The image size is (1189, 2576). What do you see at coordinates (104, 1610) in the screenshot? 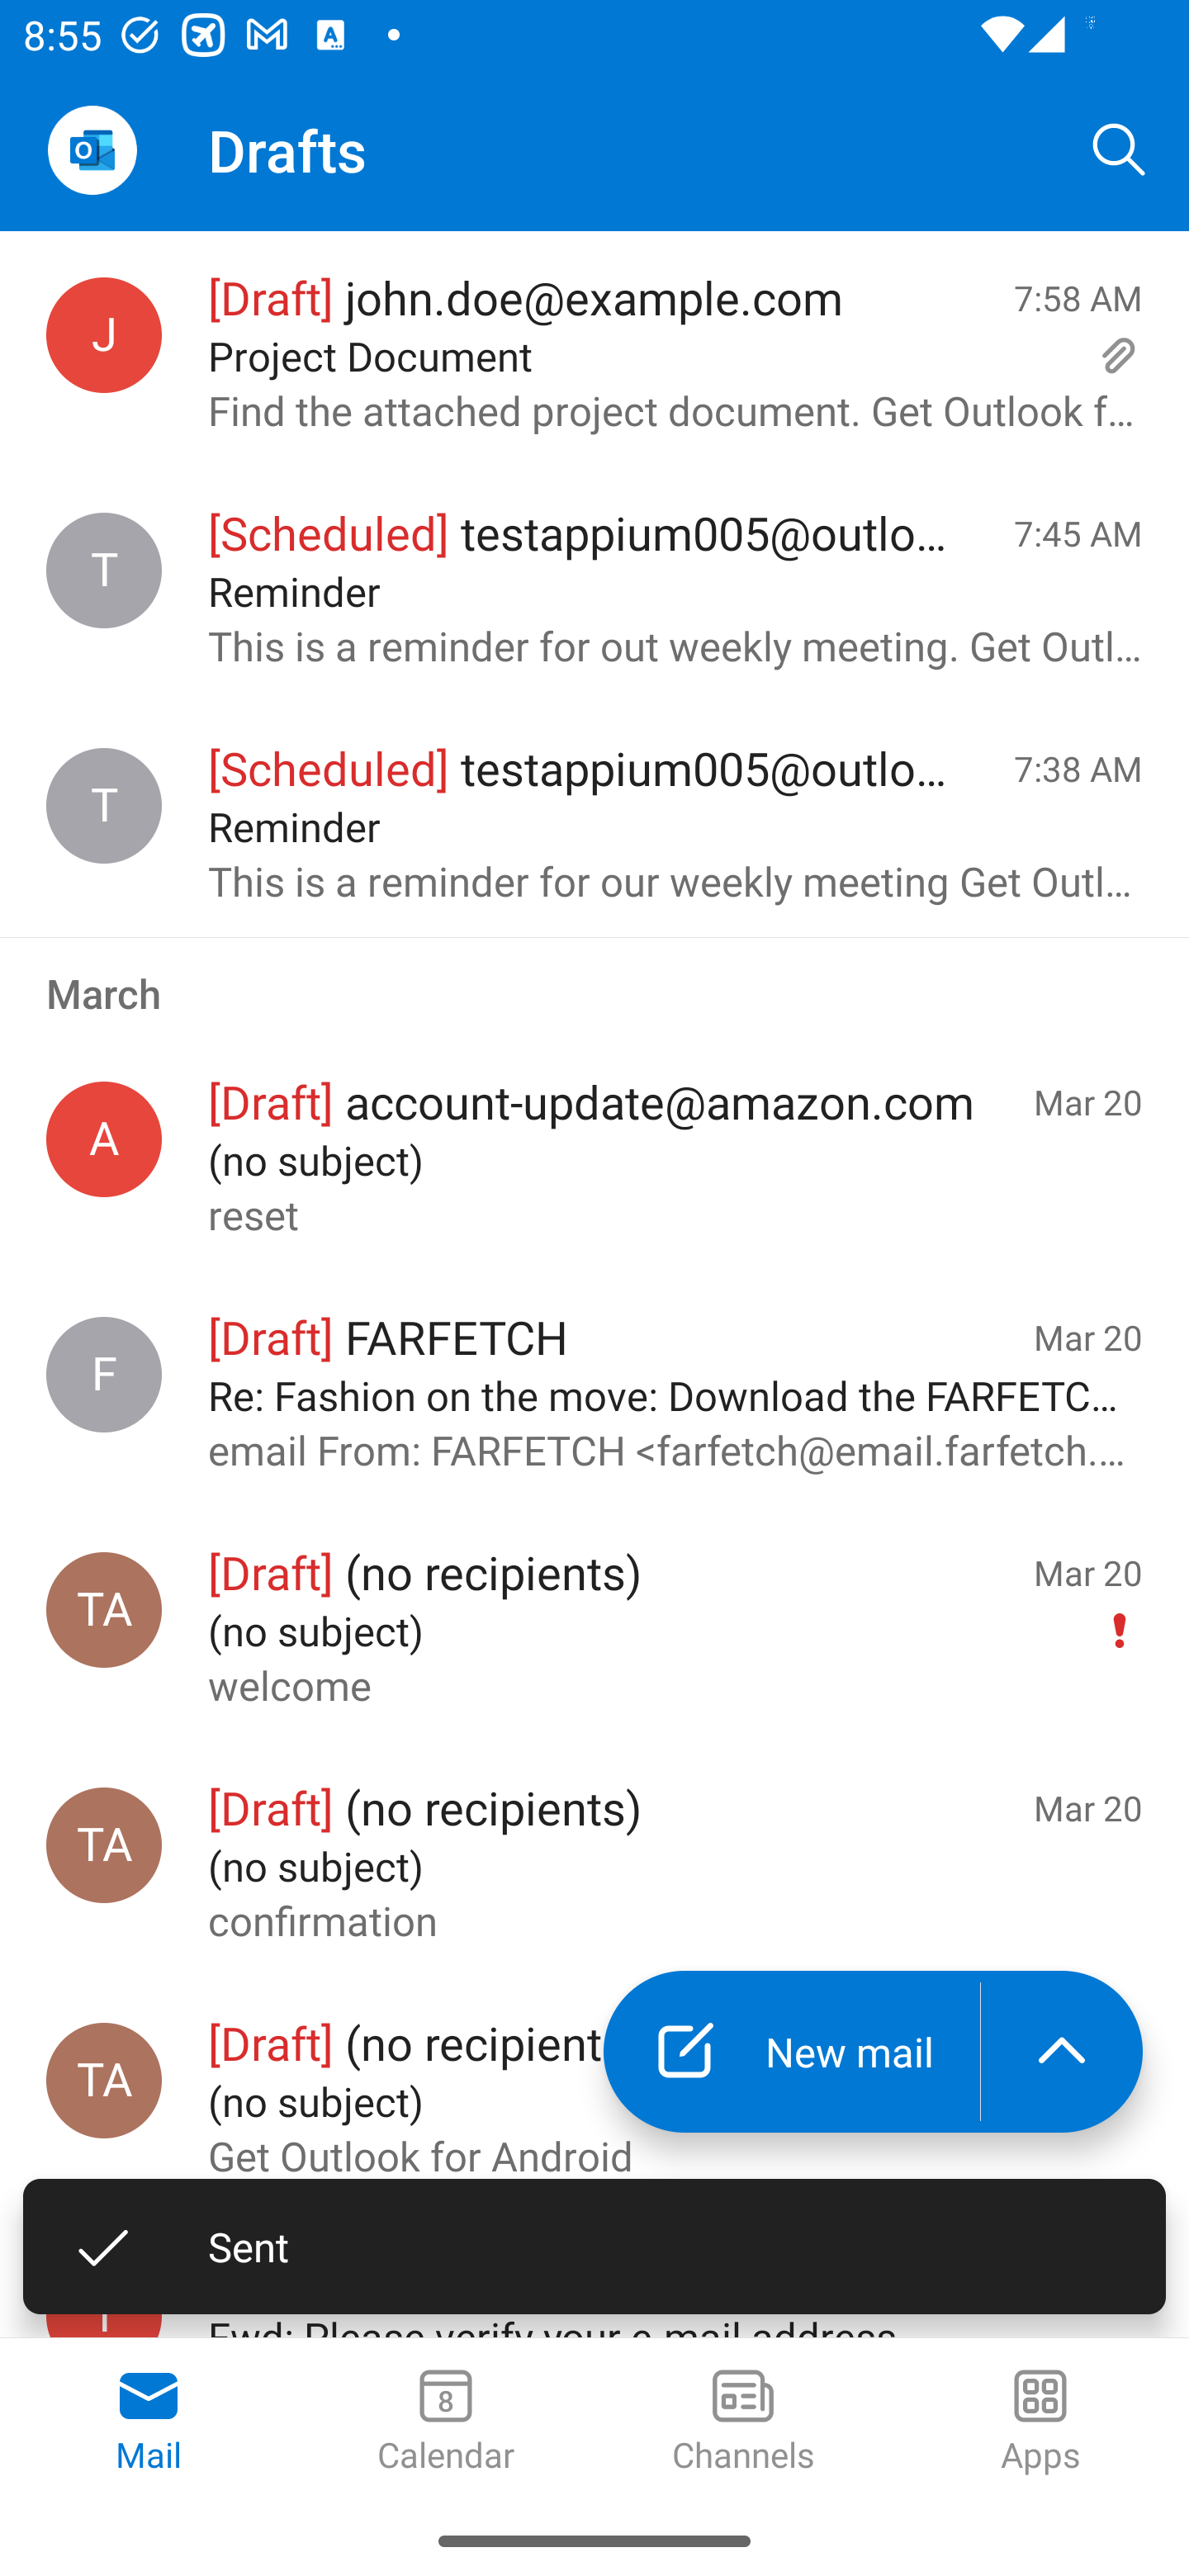
I see `Test Appium, testappium002@outlook.com` at bounding box center [104, 1610].